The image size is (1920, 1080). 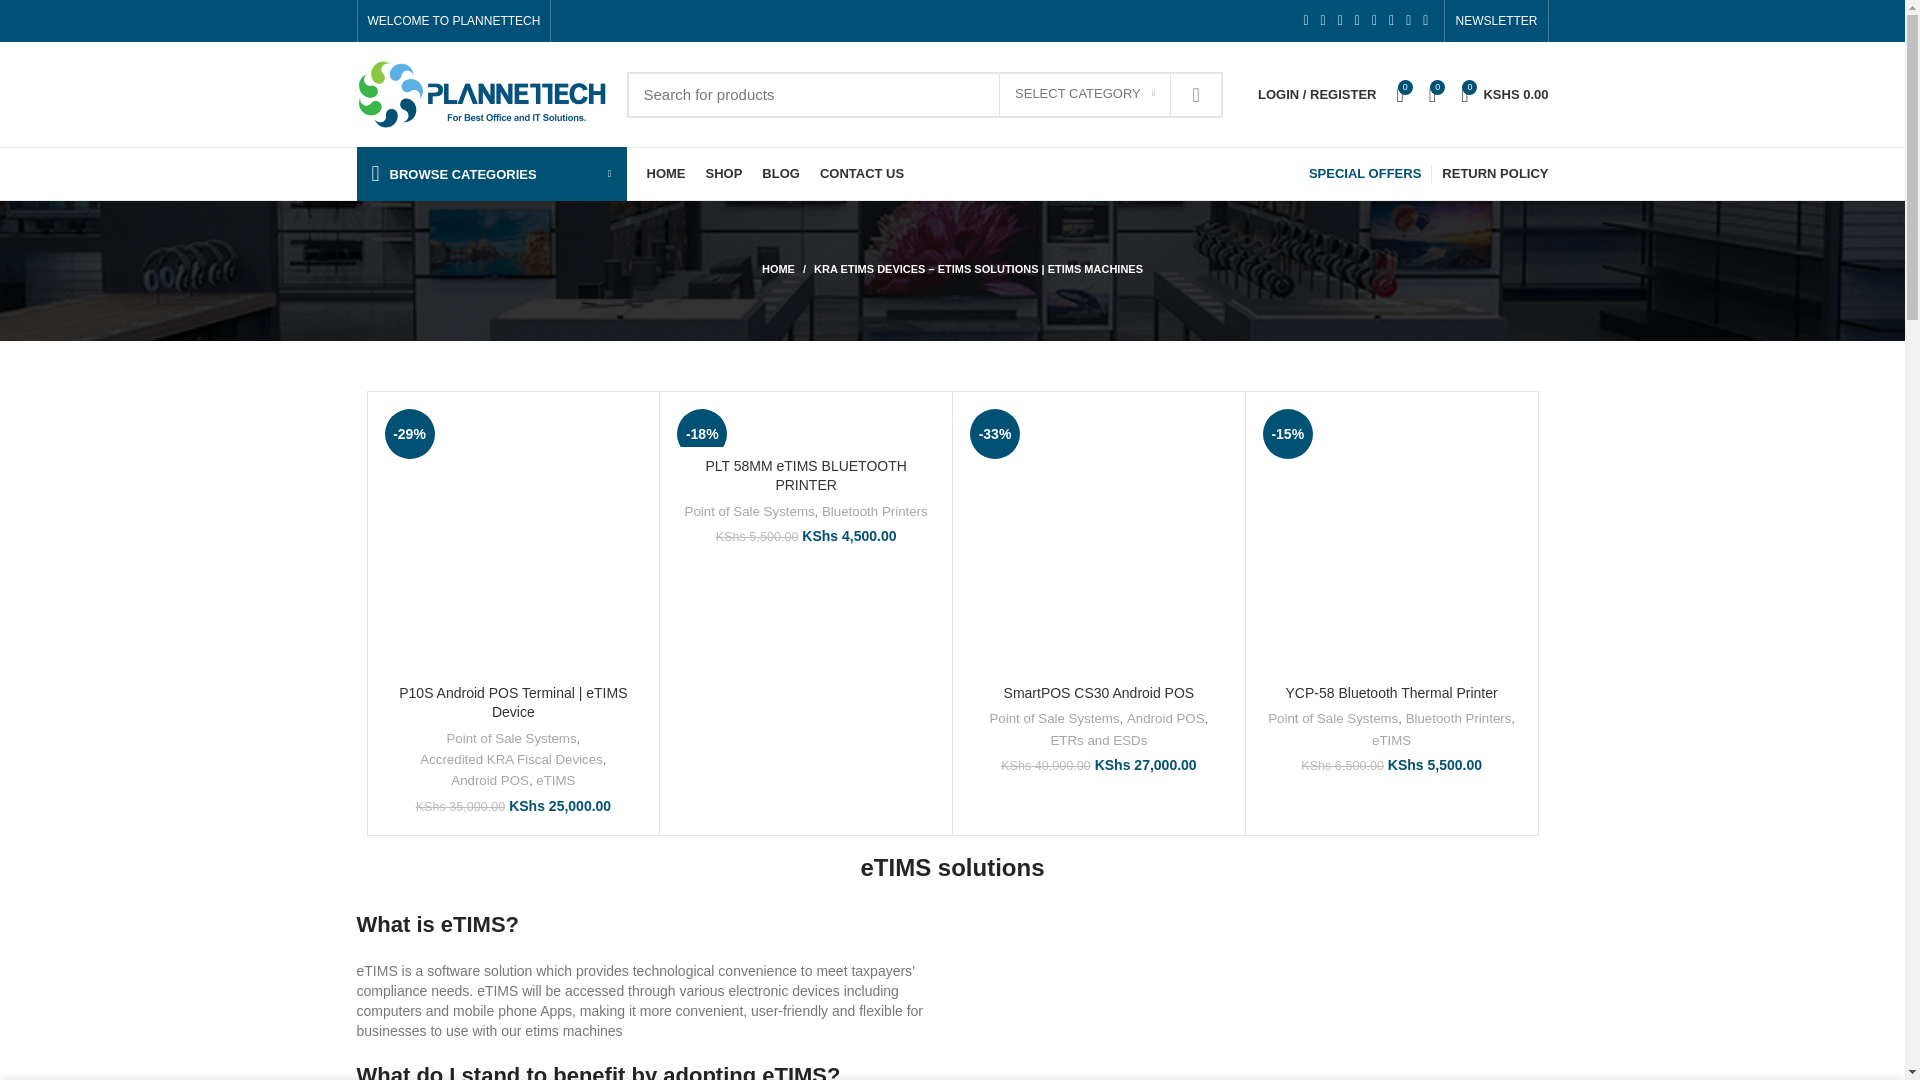 What do you see at coordinates (1317, 94) in the screenshot?
I see `My account` at bounding box center [1317, 94].